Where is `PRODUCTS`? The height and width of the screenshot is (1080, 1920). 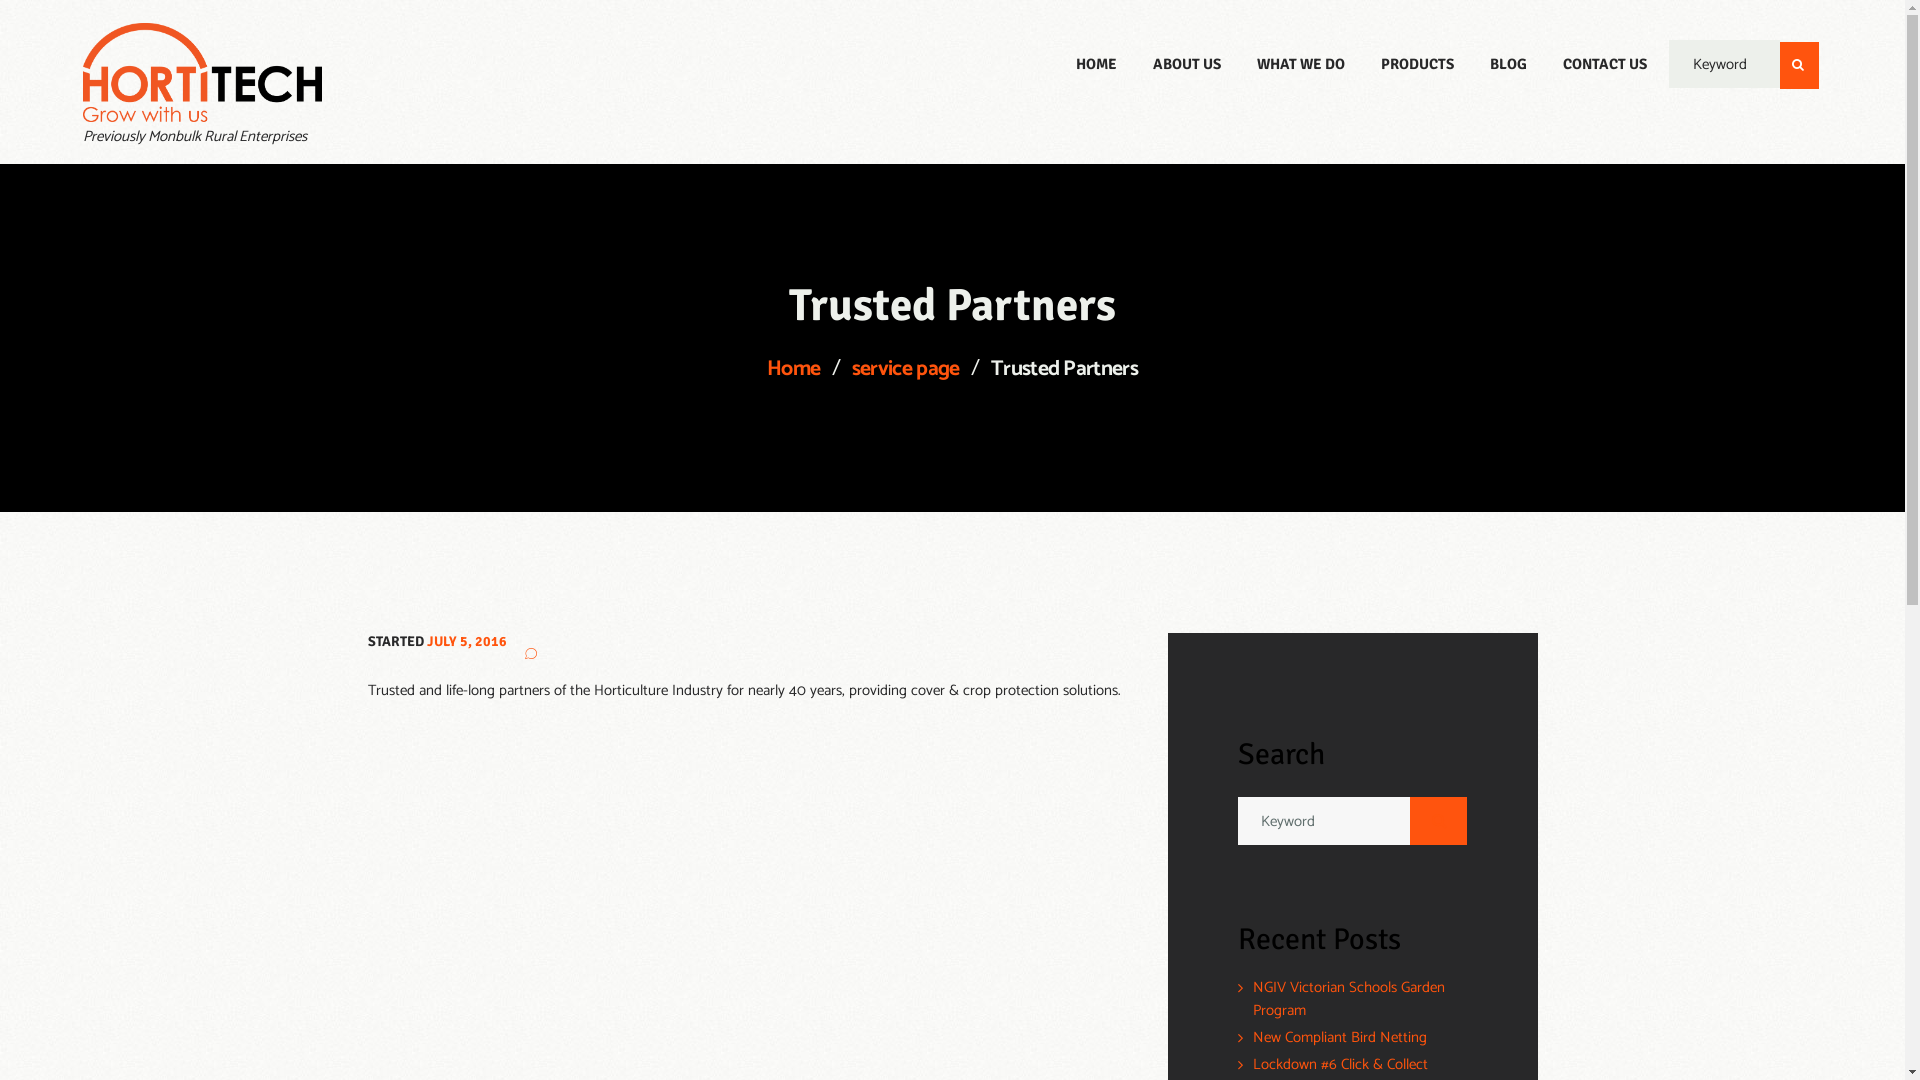 PRODUCTS is located at coordinates (1418, 64).